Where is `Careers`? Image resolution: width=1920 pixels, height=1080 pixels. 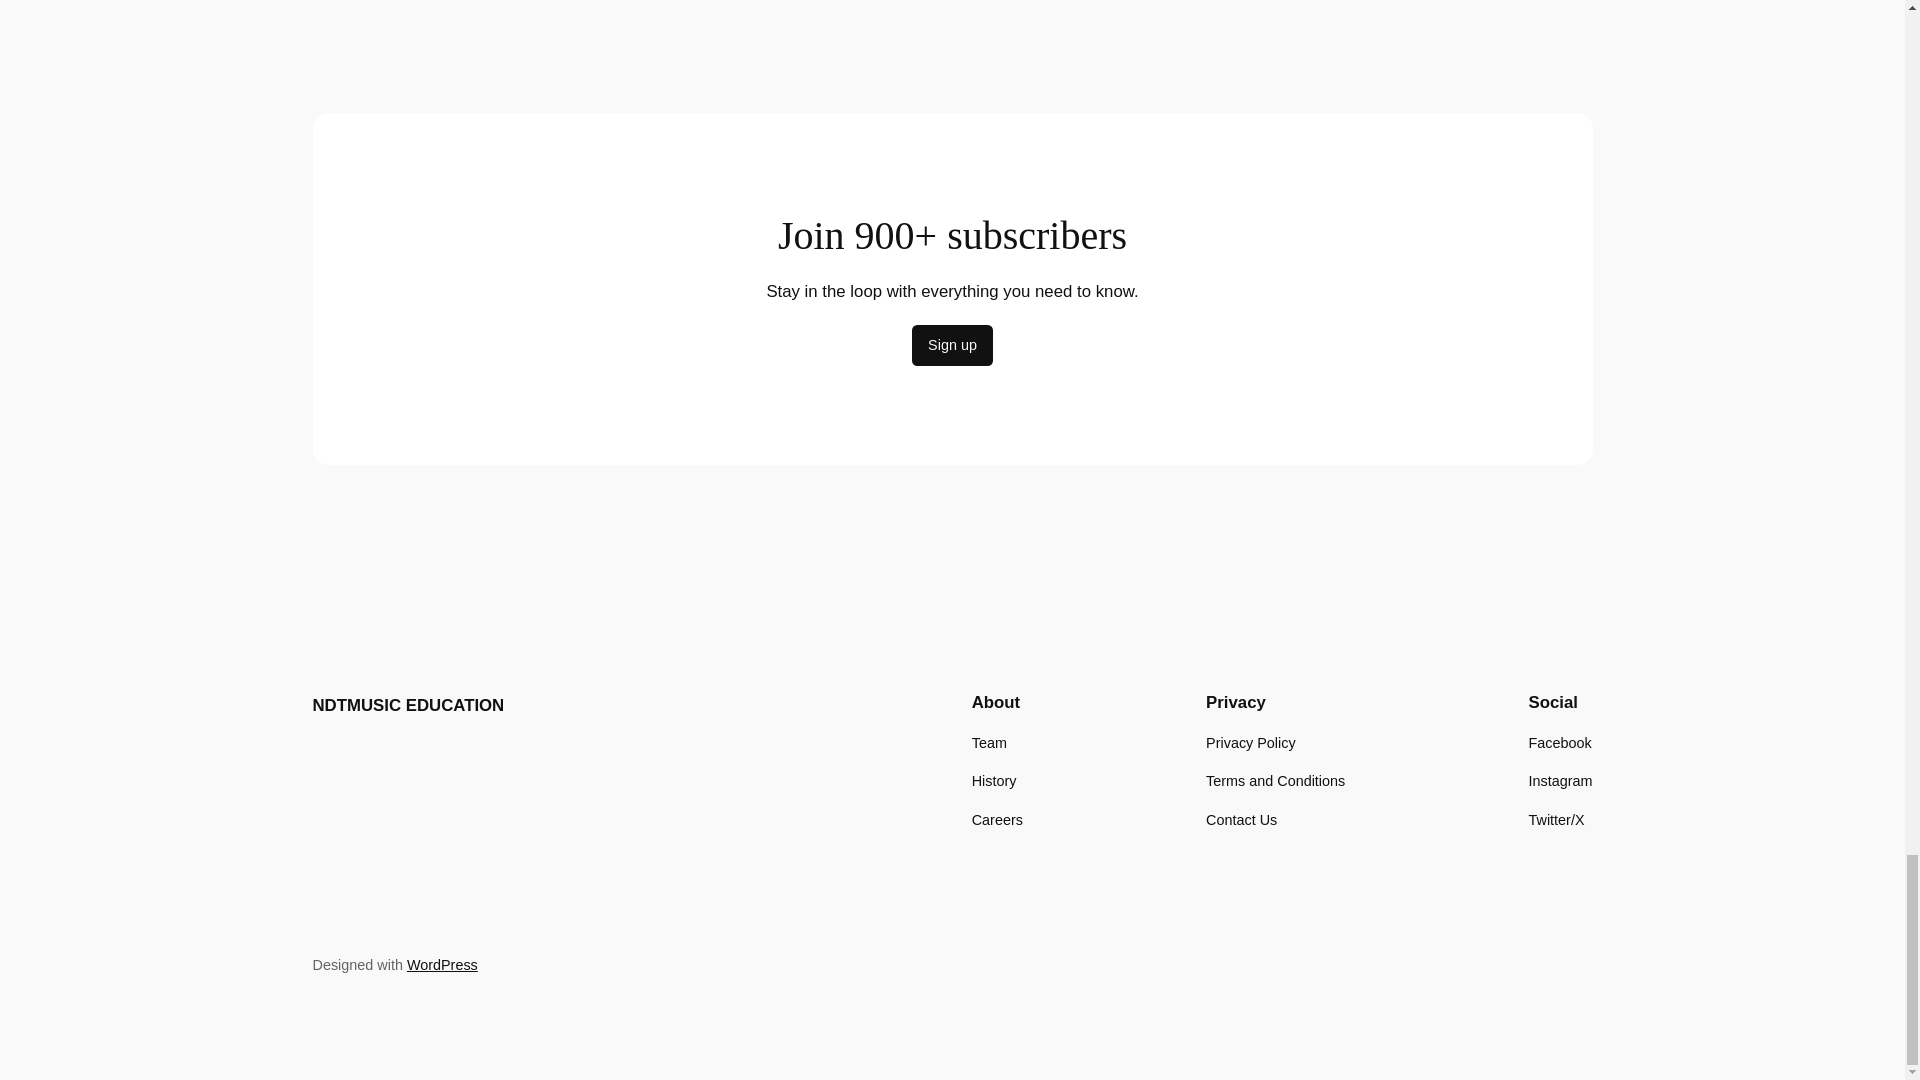 Careers is located at coordinates (997, 818).